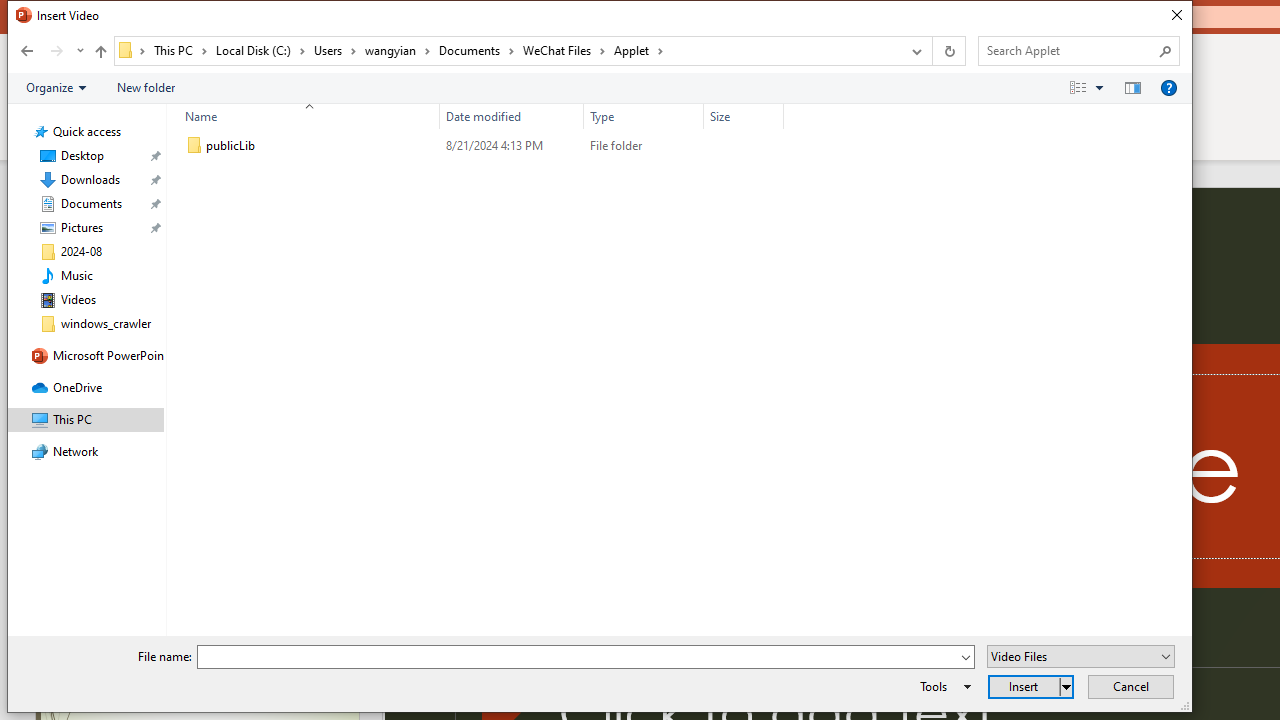  Describe the element at coordinates (586, 656) in the screenshot. I see `File name:` at that location.